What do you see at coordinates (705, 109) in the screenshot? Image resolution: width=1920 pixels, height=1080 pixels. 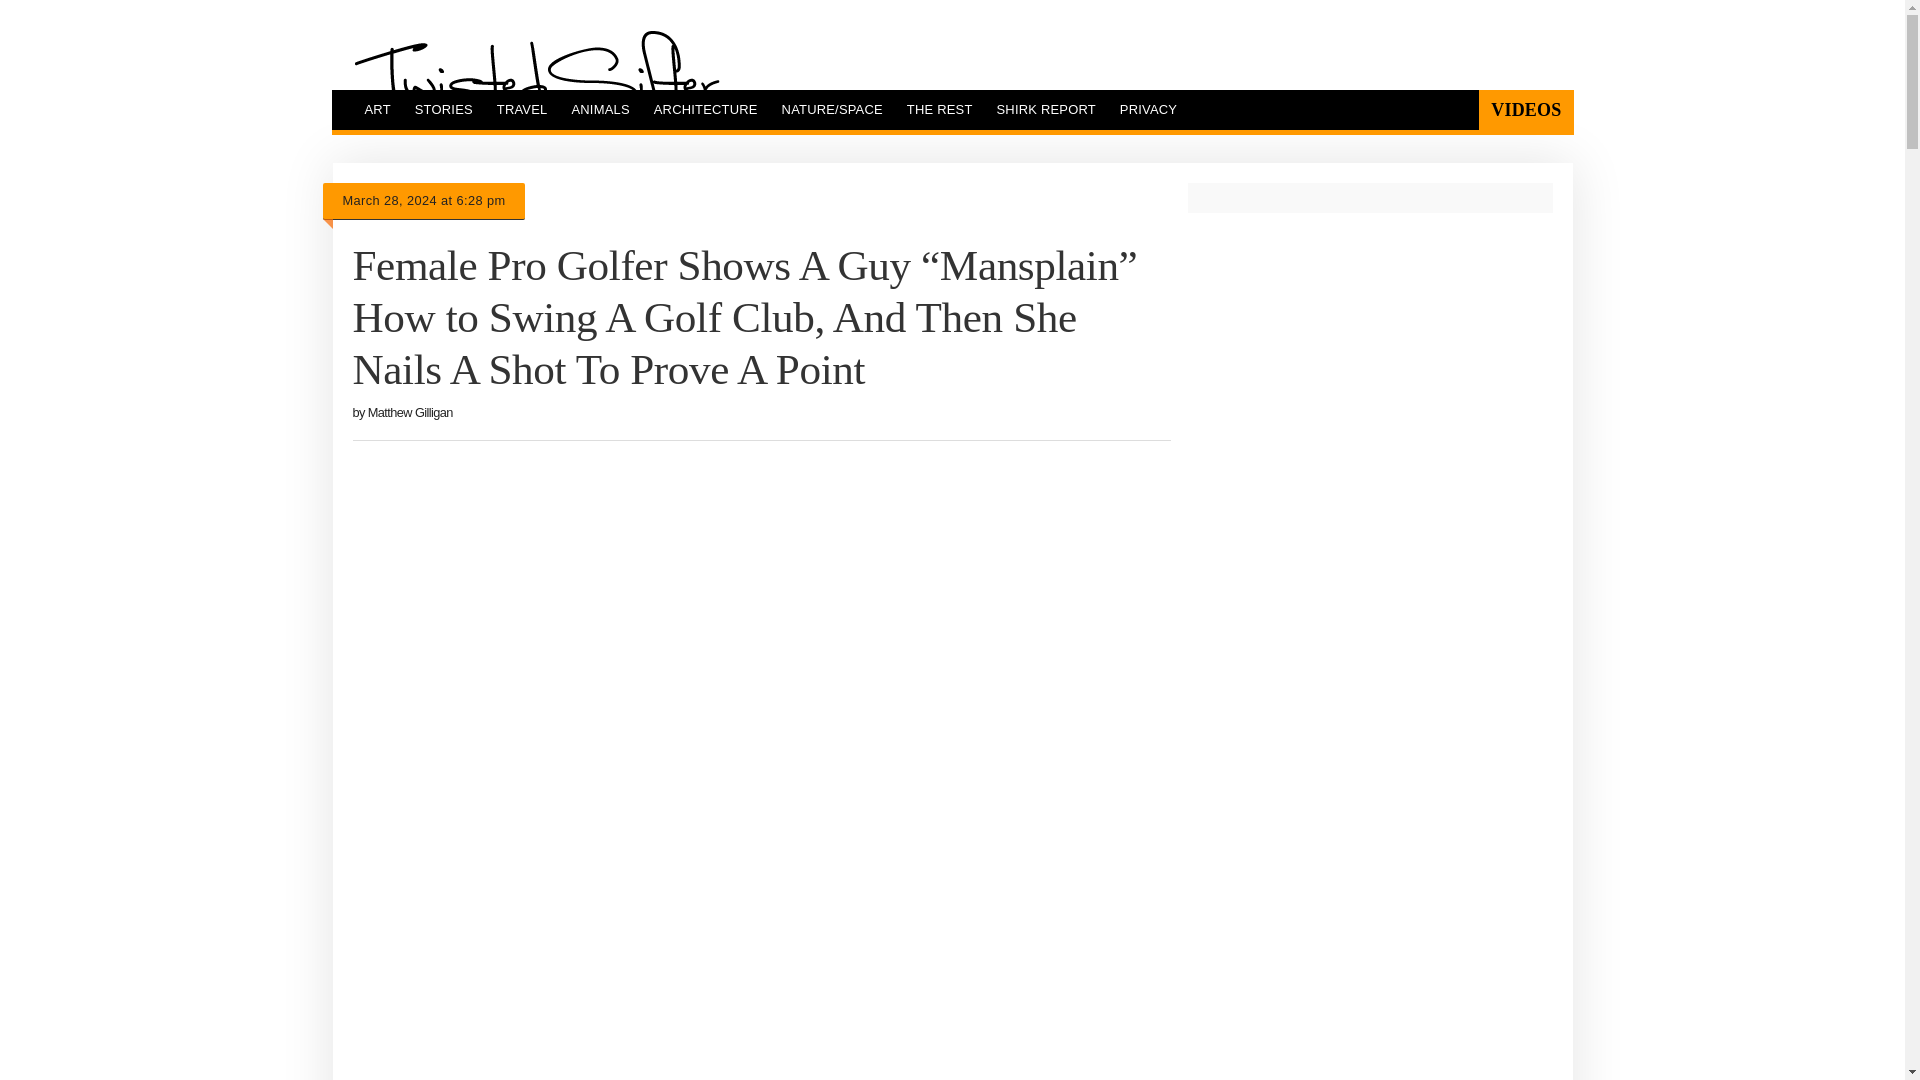 I see `ARCHITECTURE` at bounding box center [705, 109].